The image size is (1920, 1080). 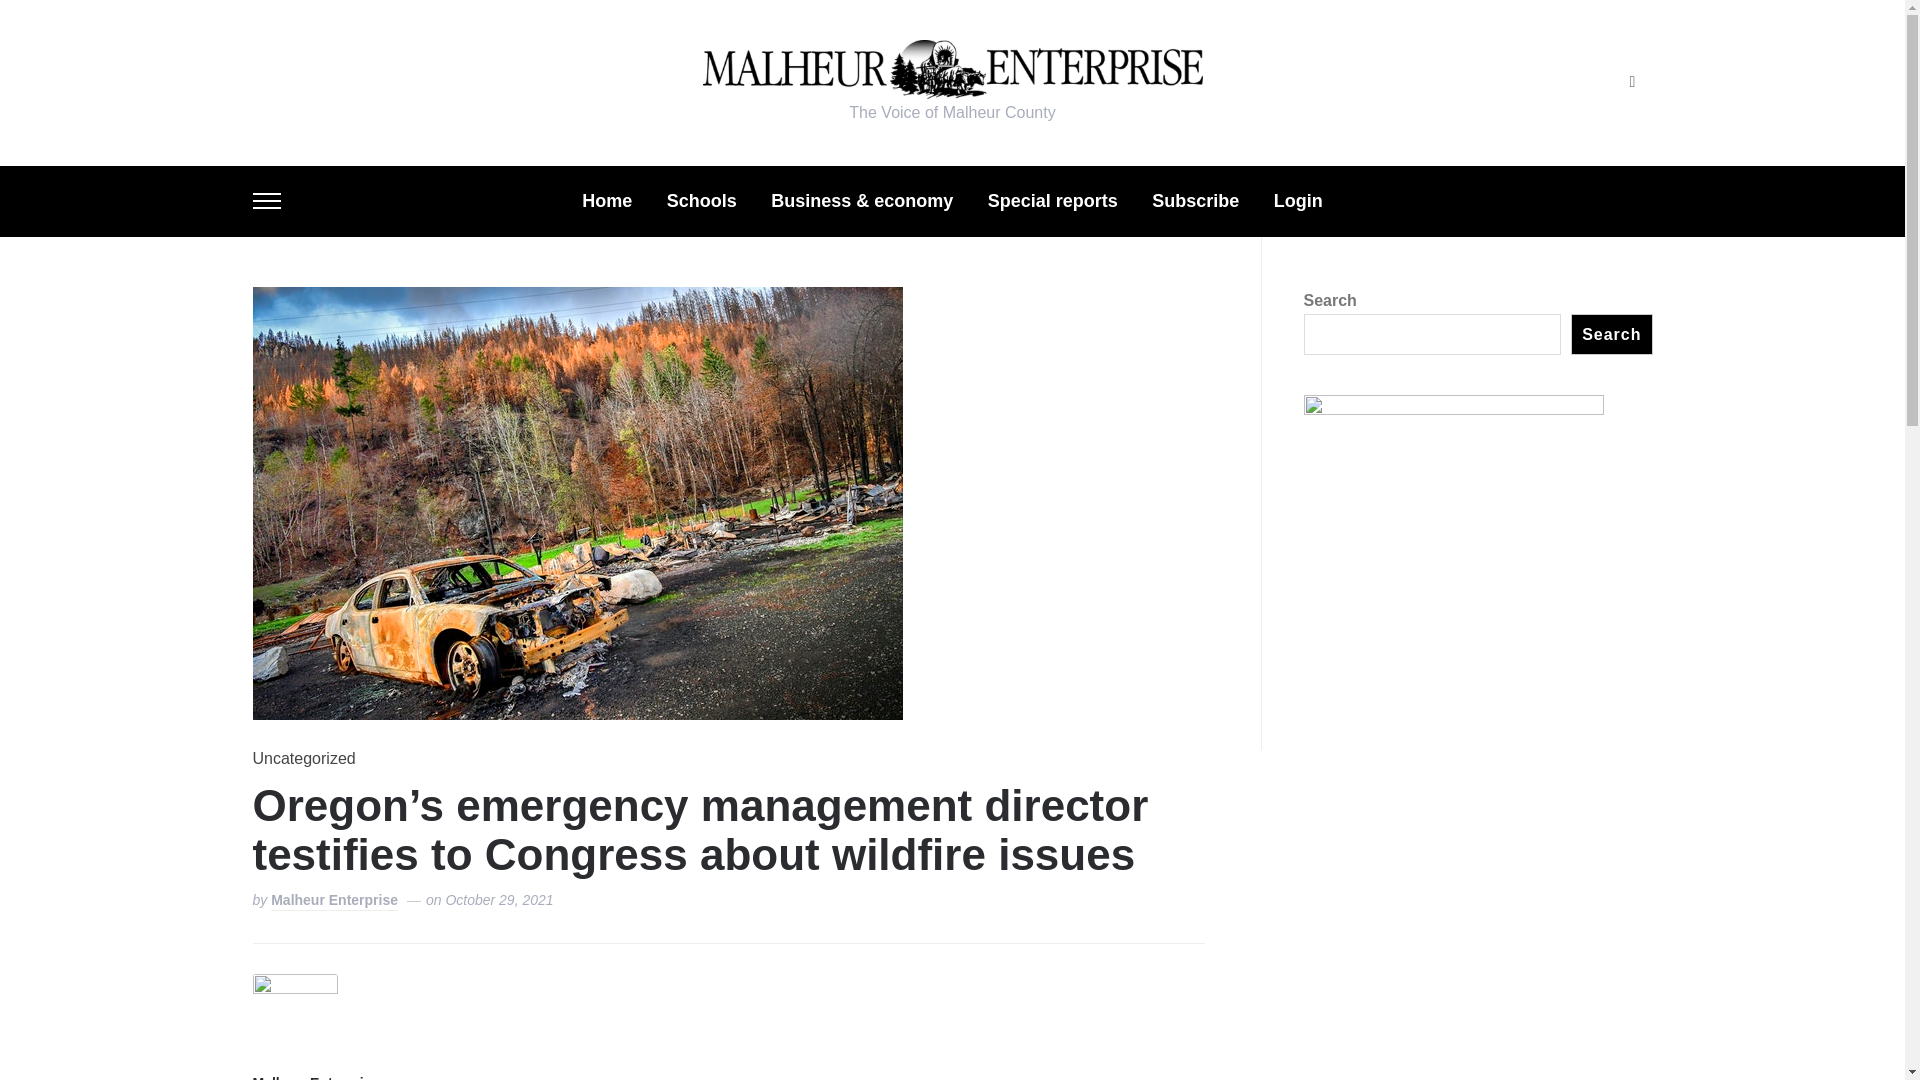 What do you see at coordinates (1632, 82) in the screenshot?
I see `Search` at bounding box center [1632, 82].